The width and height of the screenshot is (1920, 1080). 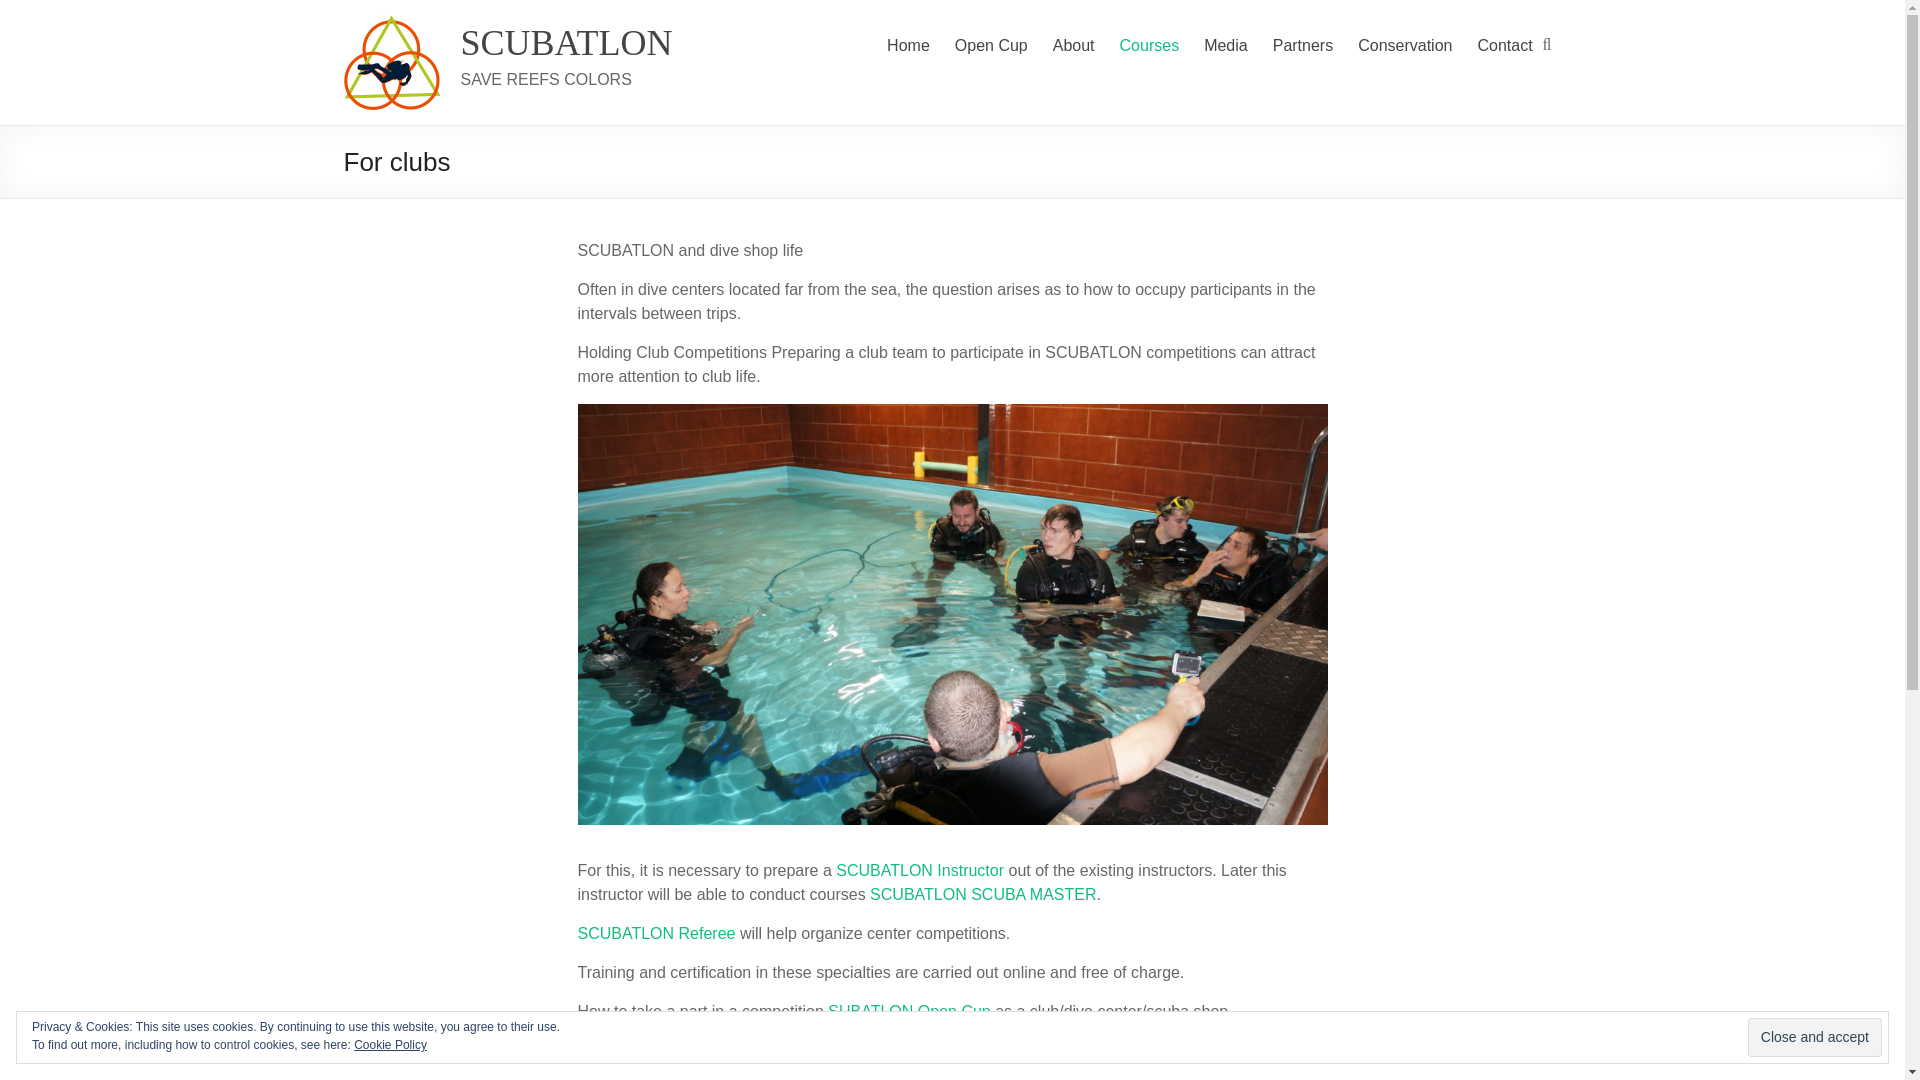 What do you see at coordinates (566, 42) in the screenshot?
I see `SCUBATLON` at bounding box center [566, 42].